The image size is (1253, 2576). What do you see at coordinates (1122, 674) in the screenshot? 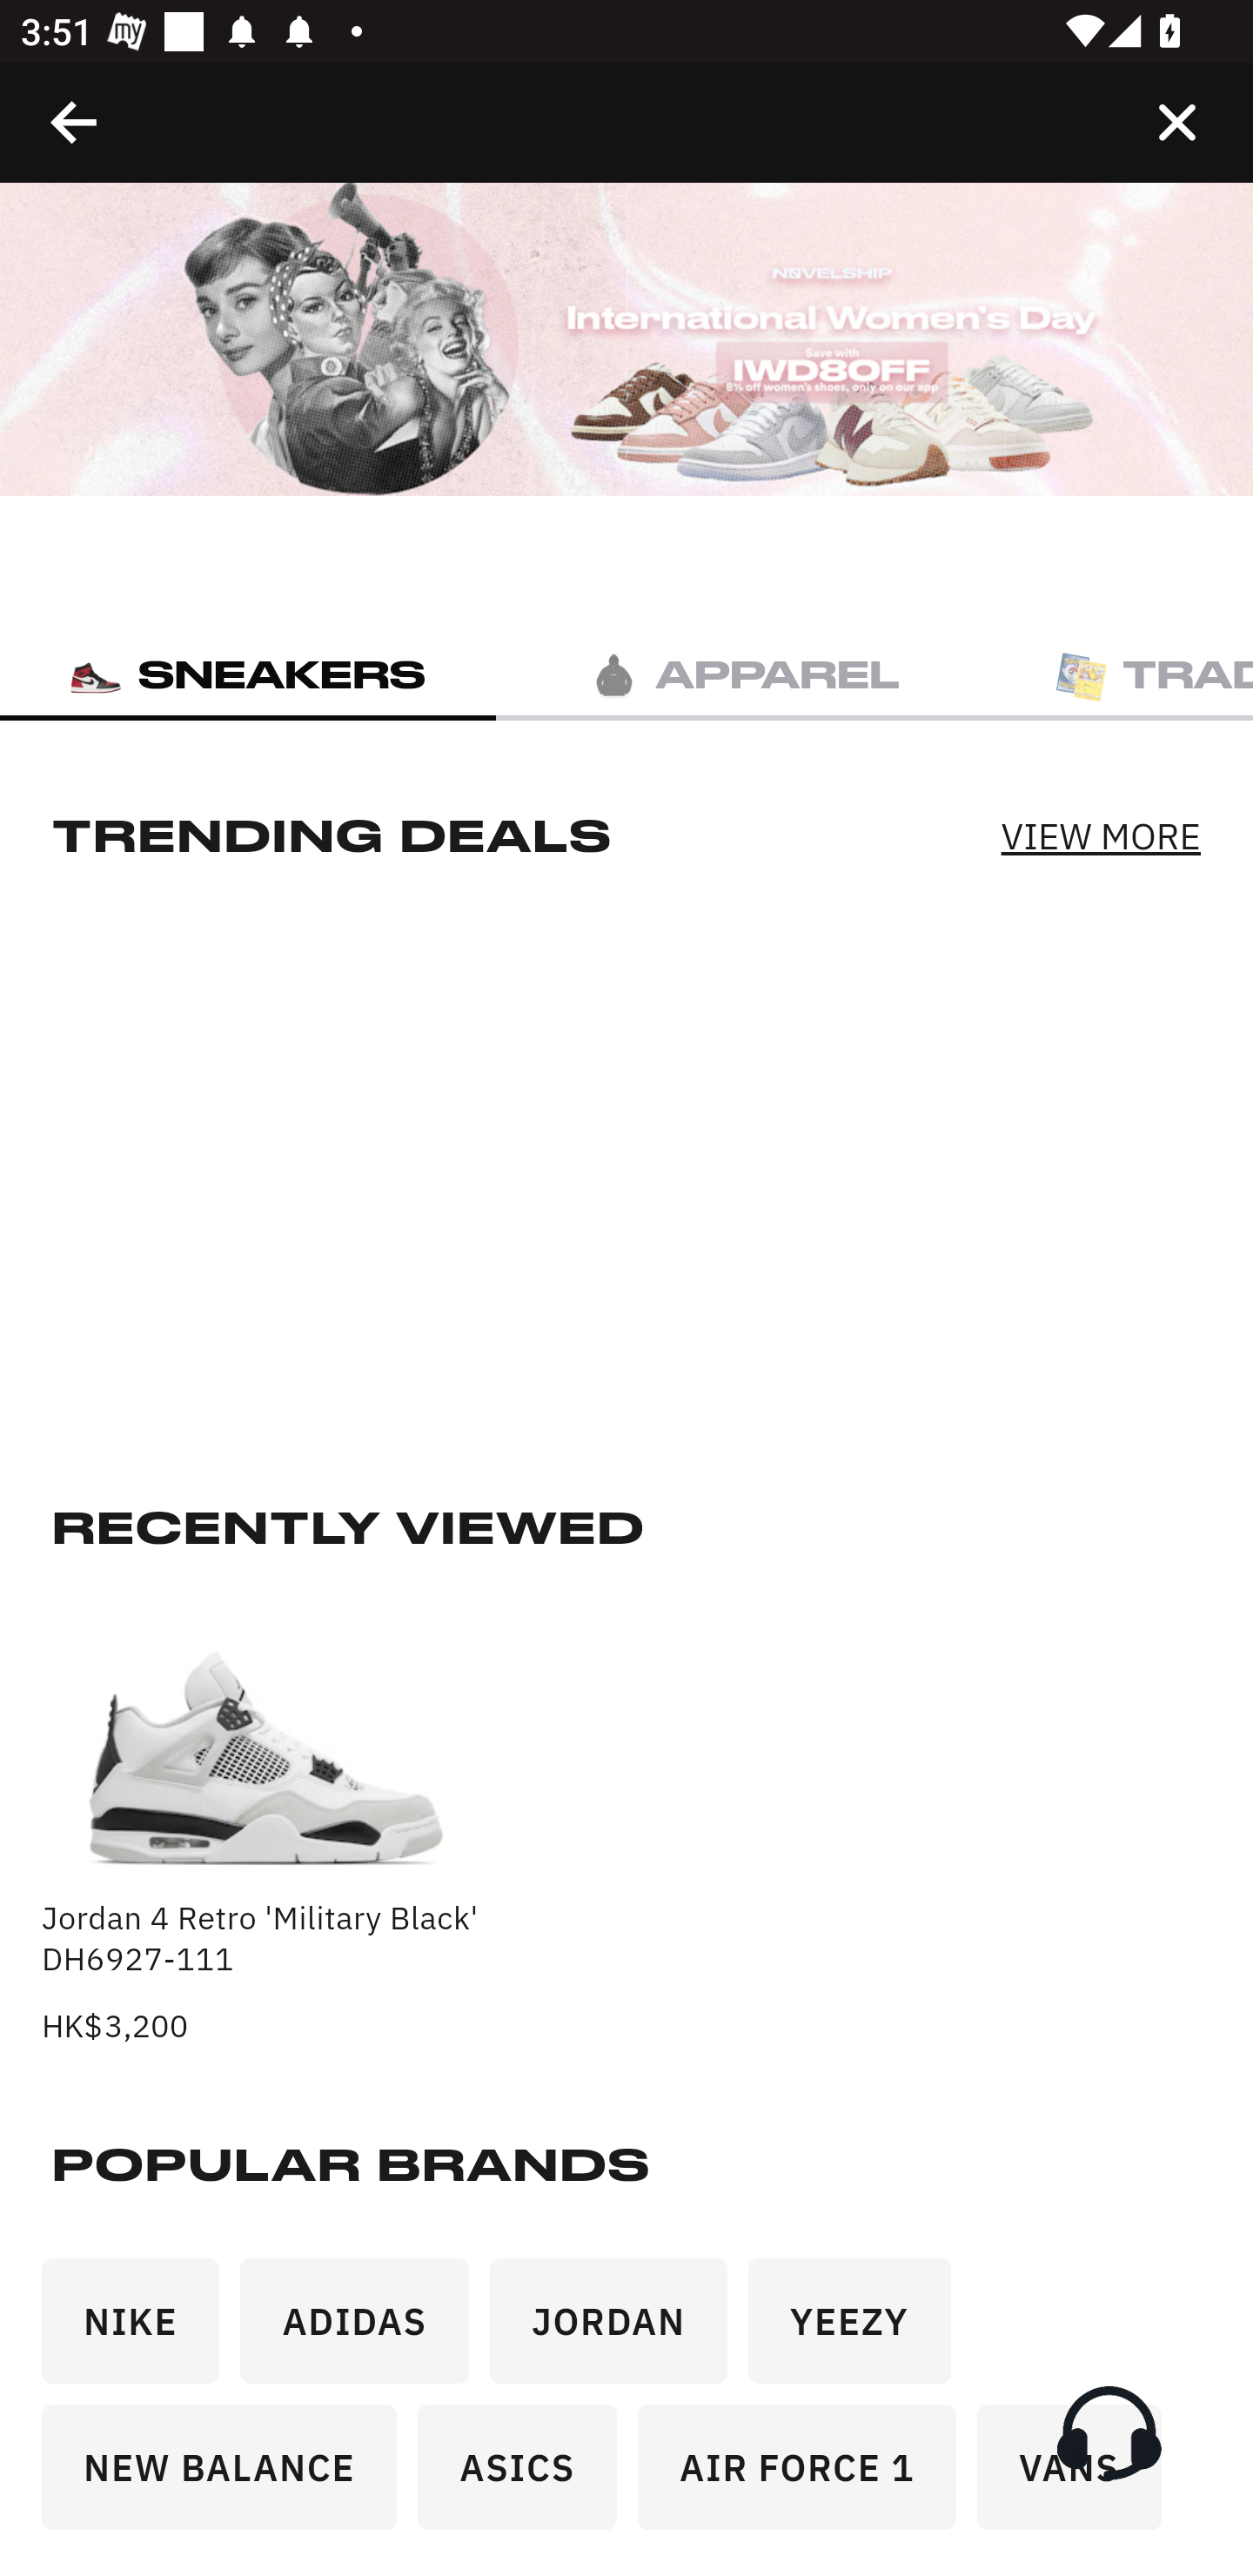
I see `TRADING CARDS` at bounding box center [1122, 674].